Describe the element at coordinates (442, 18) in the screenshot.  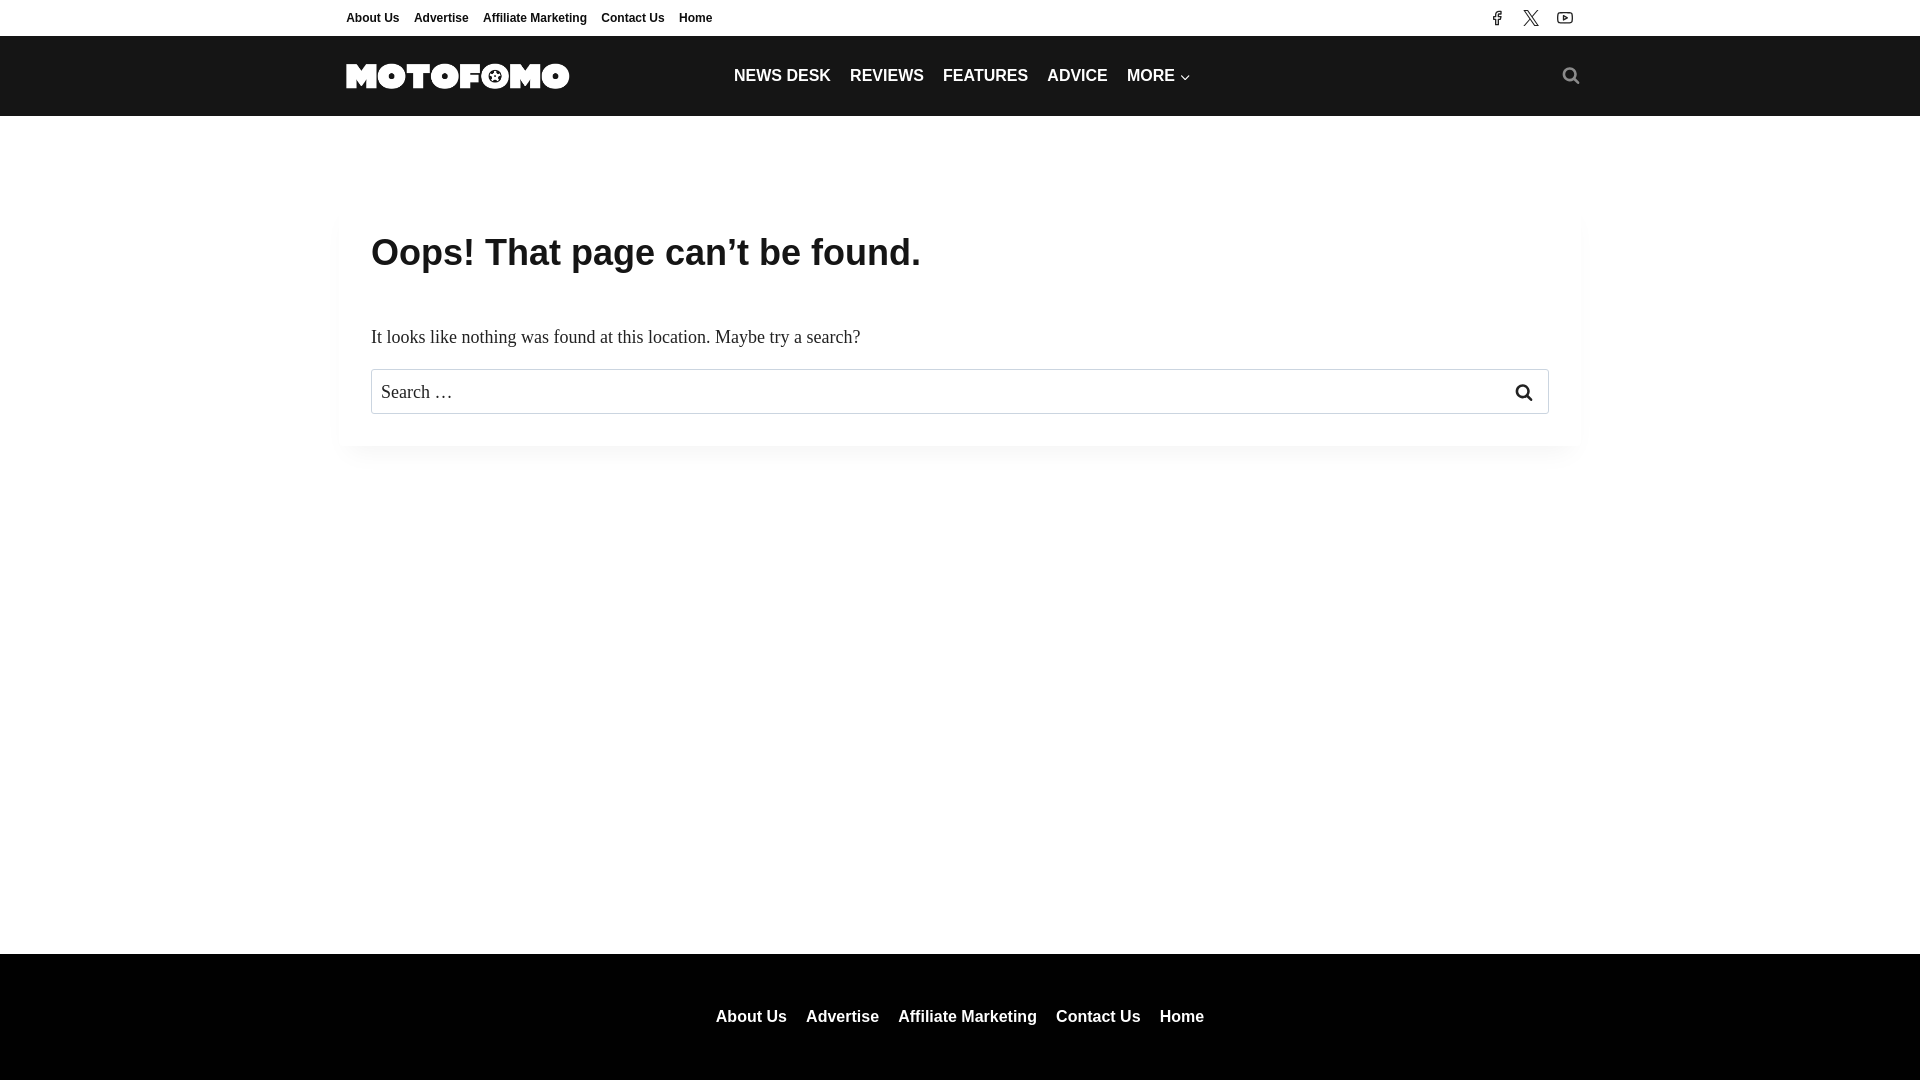
I see `Advertise` at that location.